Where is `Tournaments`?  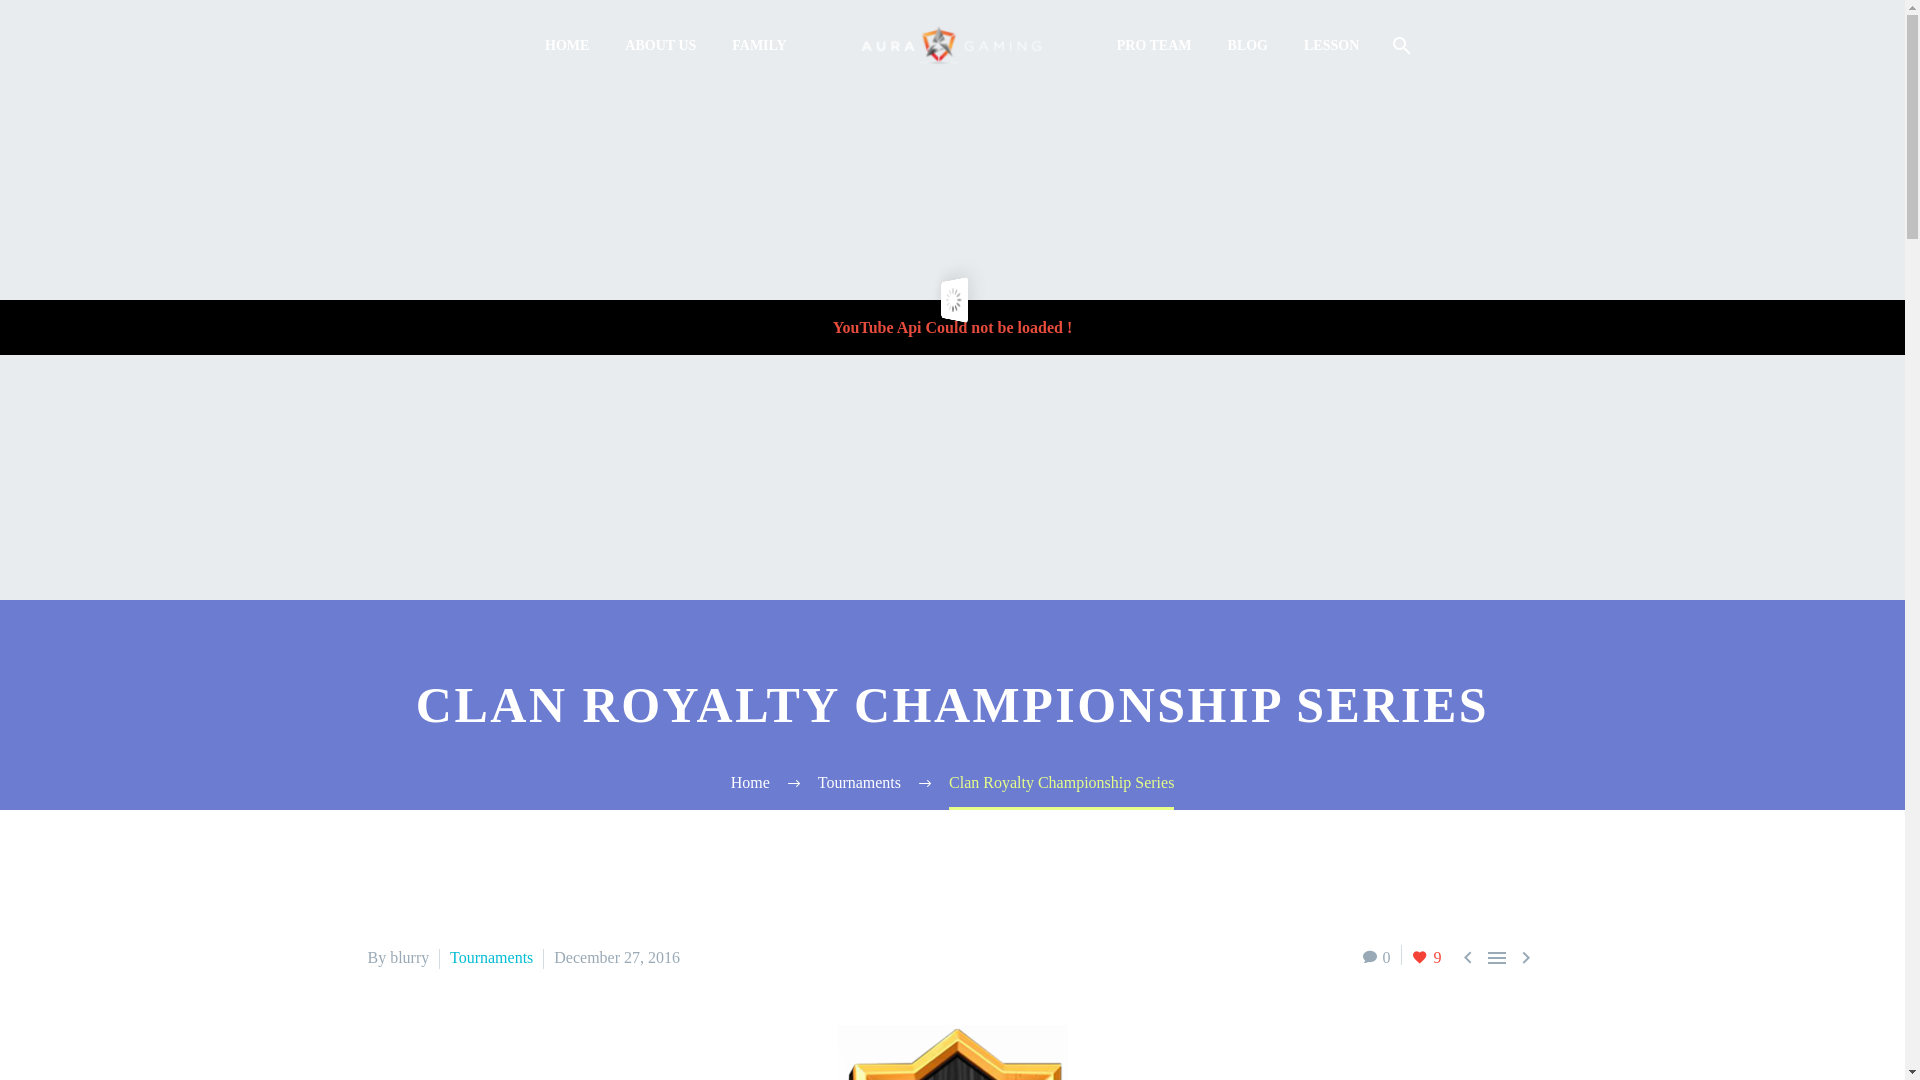 Tournaments is located at coordinates (491, 957).